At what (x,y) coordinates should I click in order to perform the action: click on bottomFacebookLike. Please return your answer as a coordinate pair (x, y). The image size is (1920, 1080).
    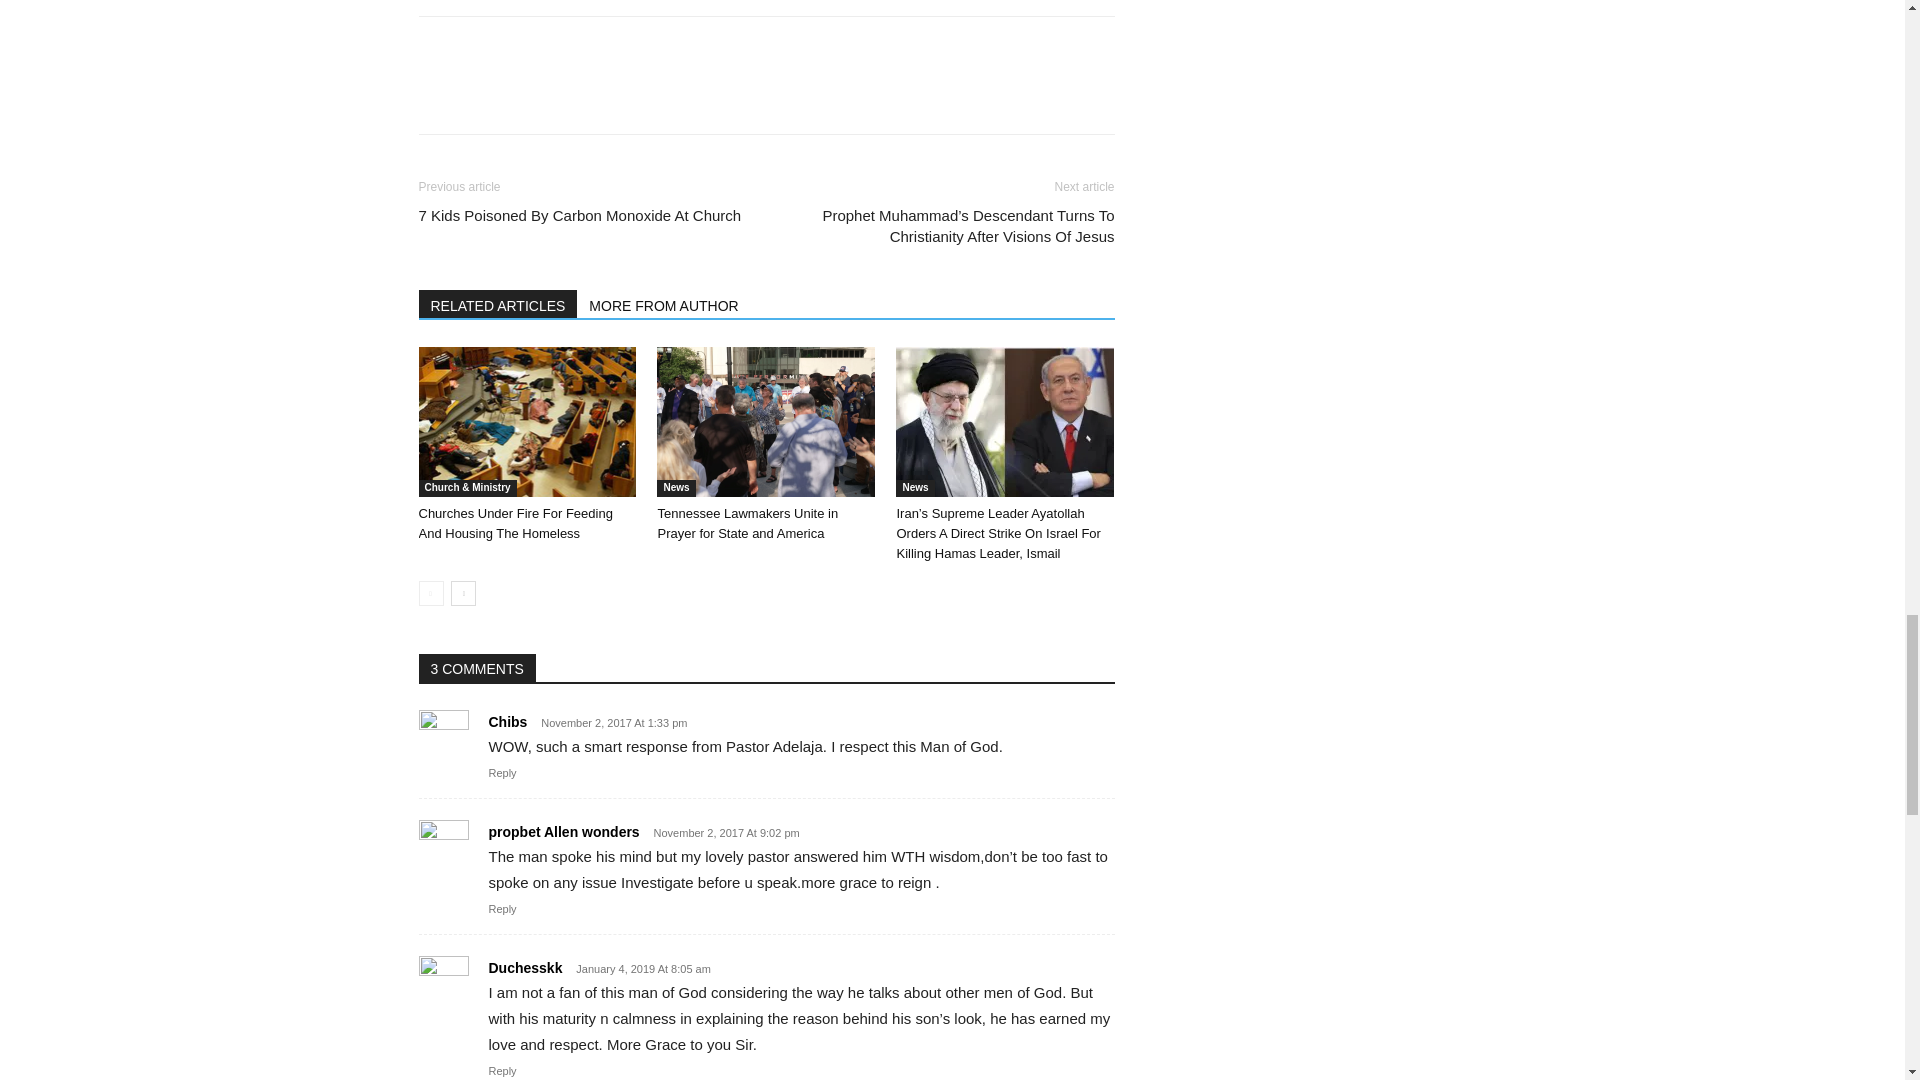
    Looking at the image, I should click on (568, 48).